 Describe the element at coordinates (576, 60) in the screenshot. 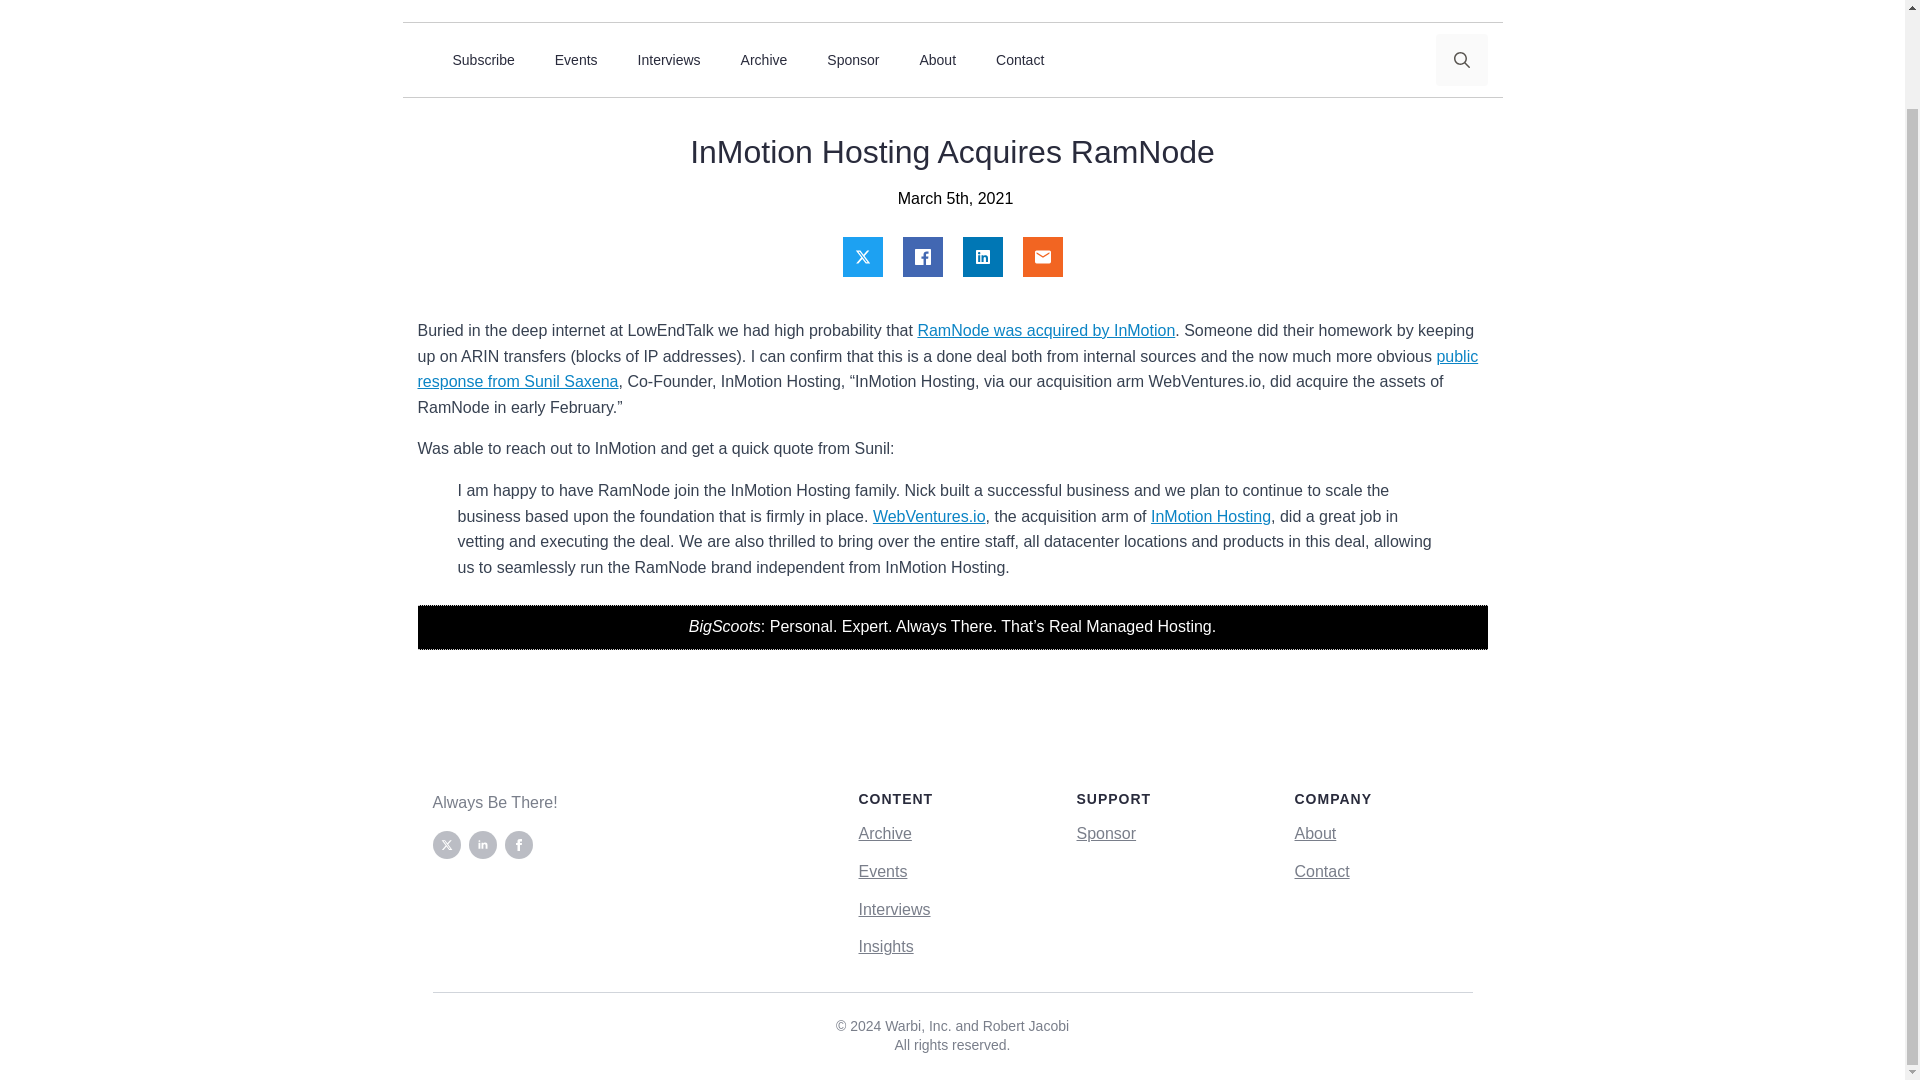

I see `Events` at that location.